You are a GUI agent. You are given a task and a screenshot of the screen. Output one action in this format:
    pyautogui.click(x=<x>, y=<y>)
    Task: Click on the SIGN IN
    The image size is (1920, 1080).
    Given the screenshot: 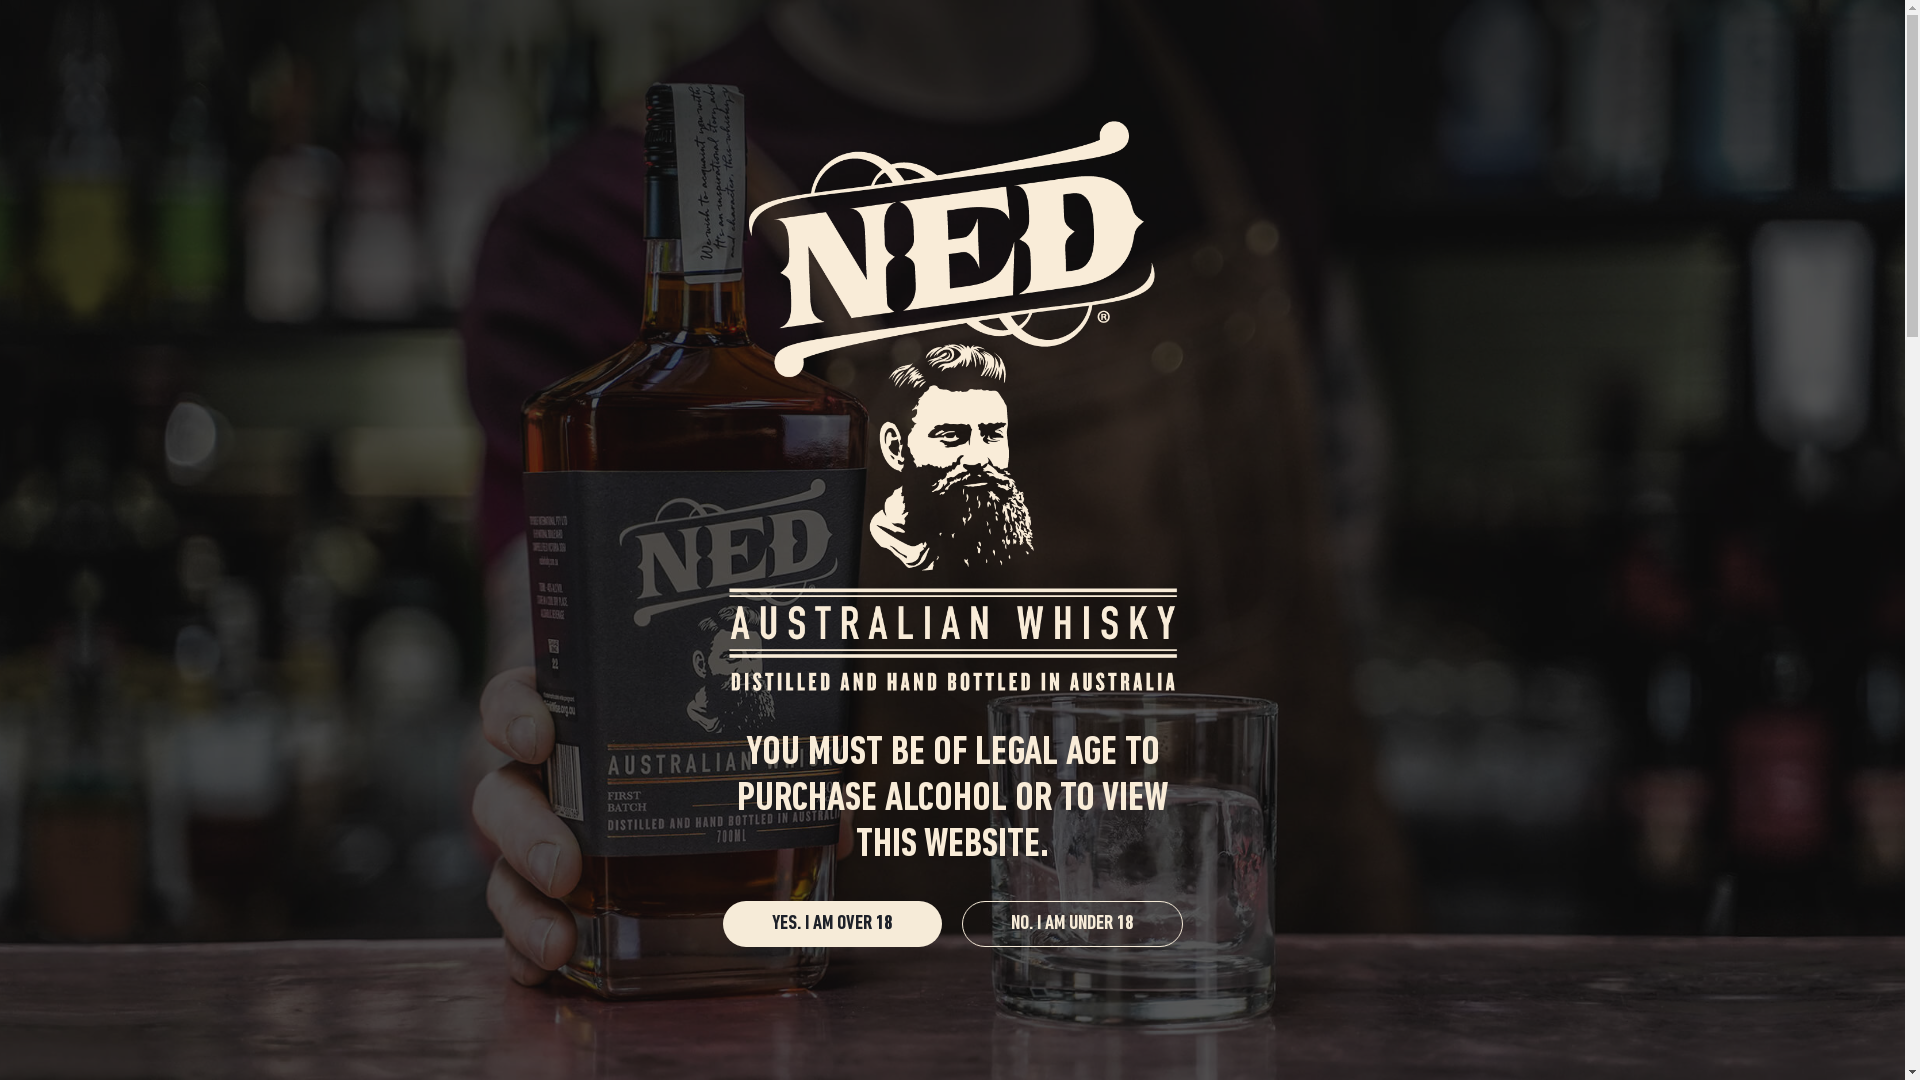 What is the action you would take?
    pyautogui.click(x=1414, y=30)
    